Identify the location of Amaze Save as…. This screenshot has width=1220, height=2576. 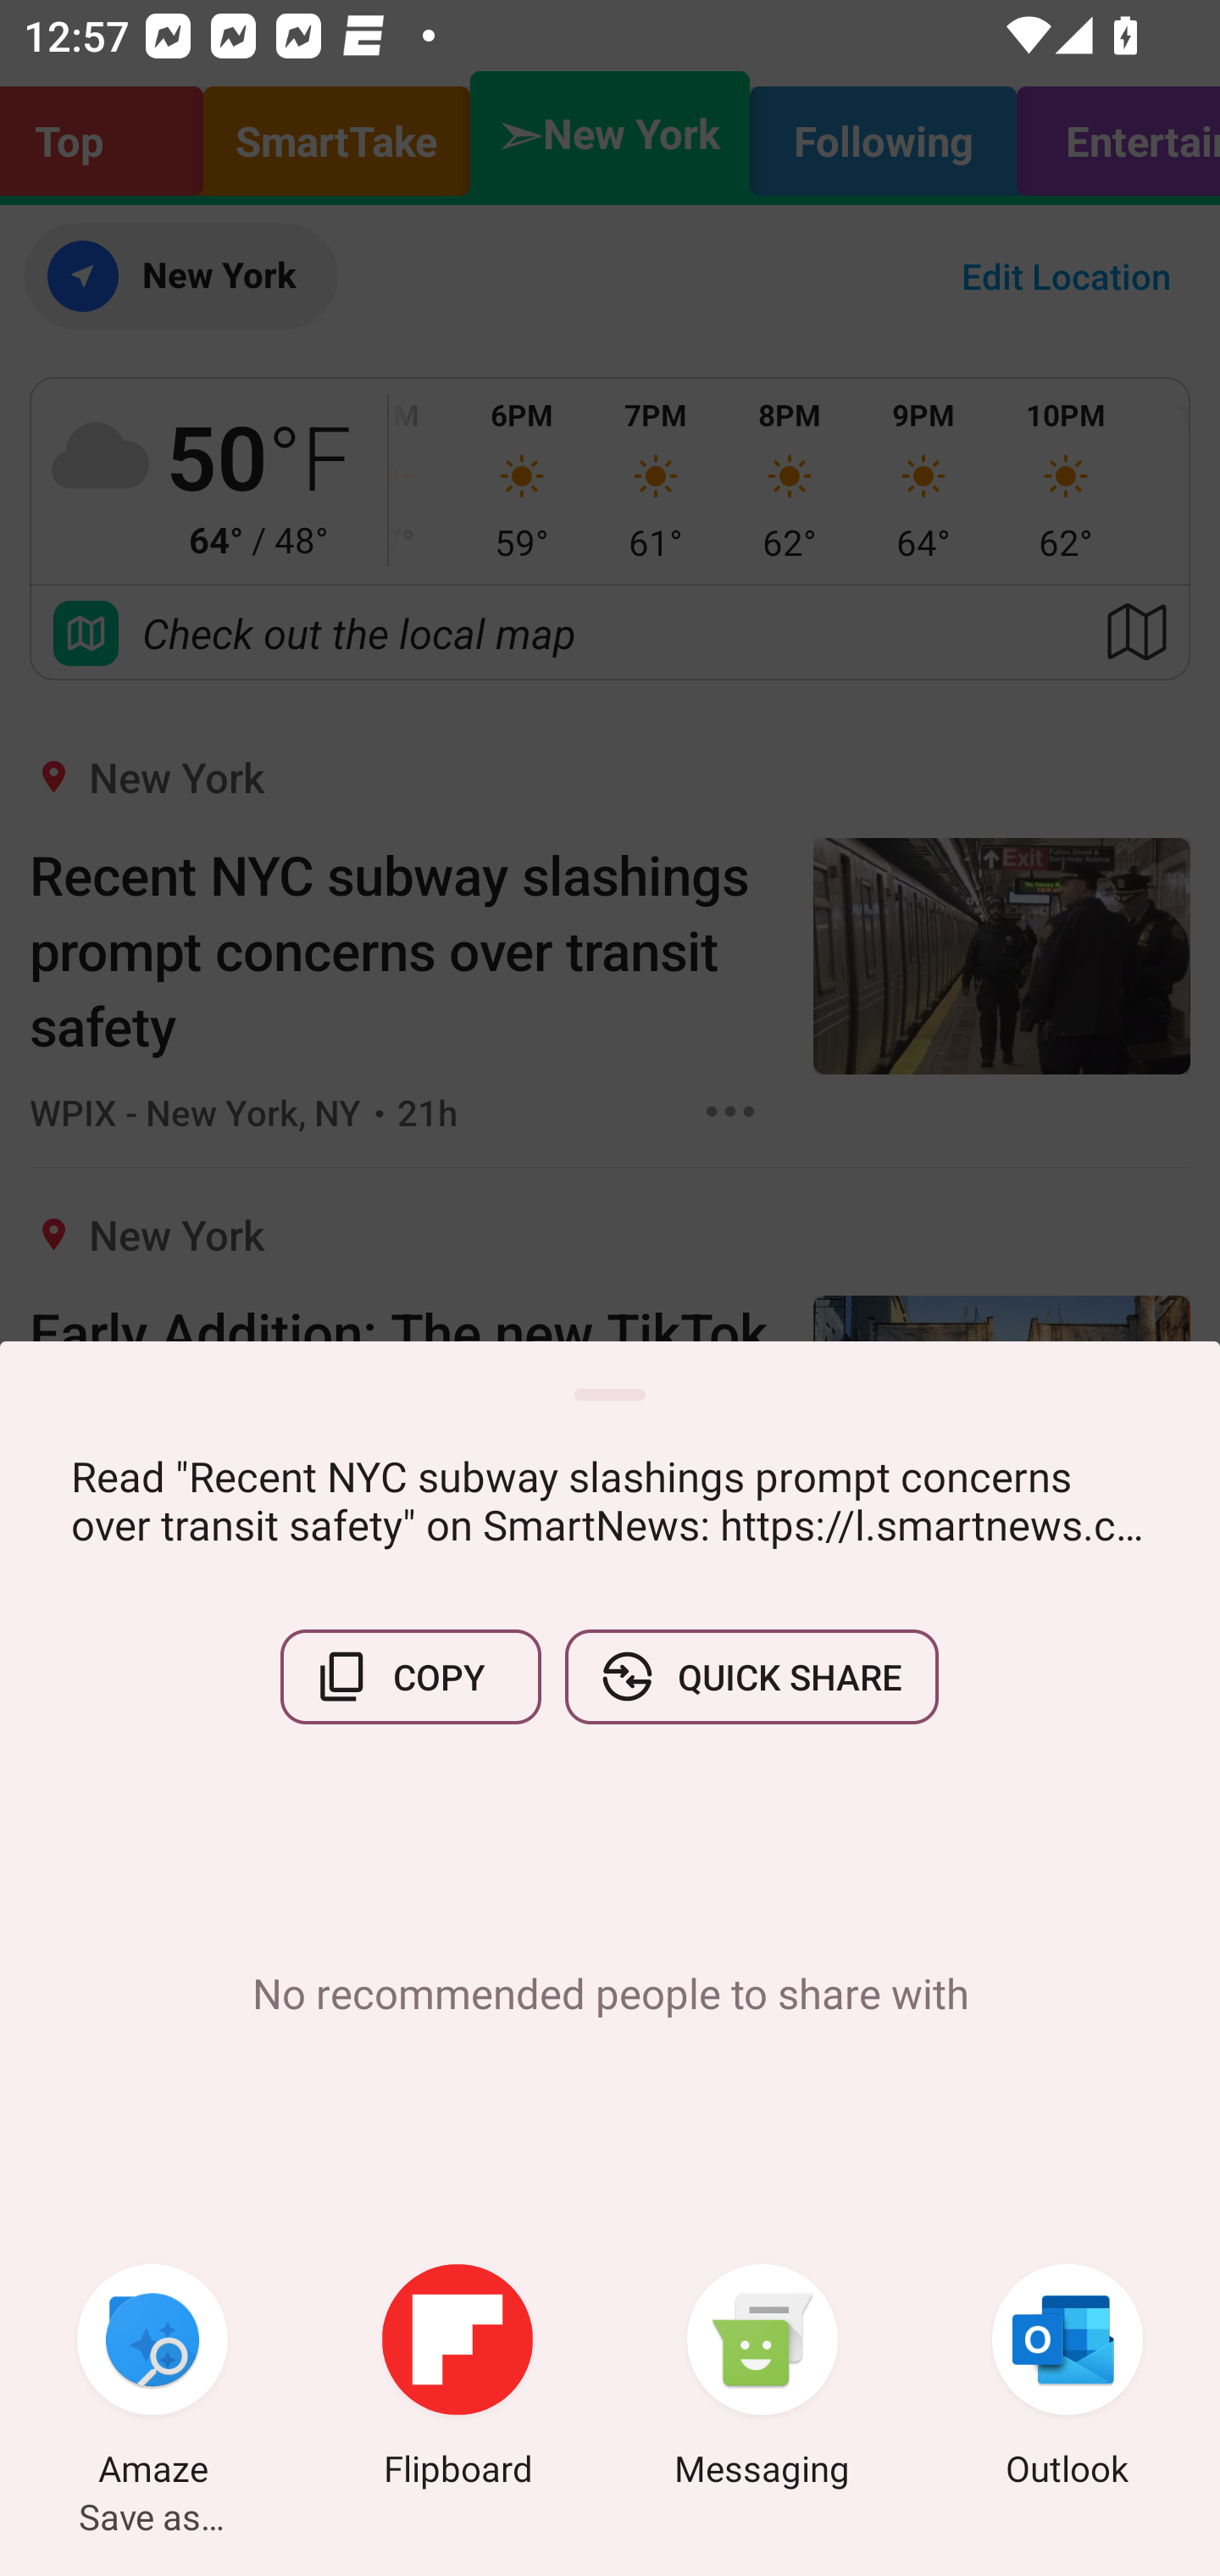
(152, 2379).